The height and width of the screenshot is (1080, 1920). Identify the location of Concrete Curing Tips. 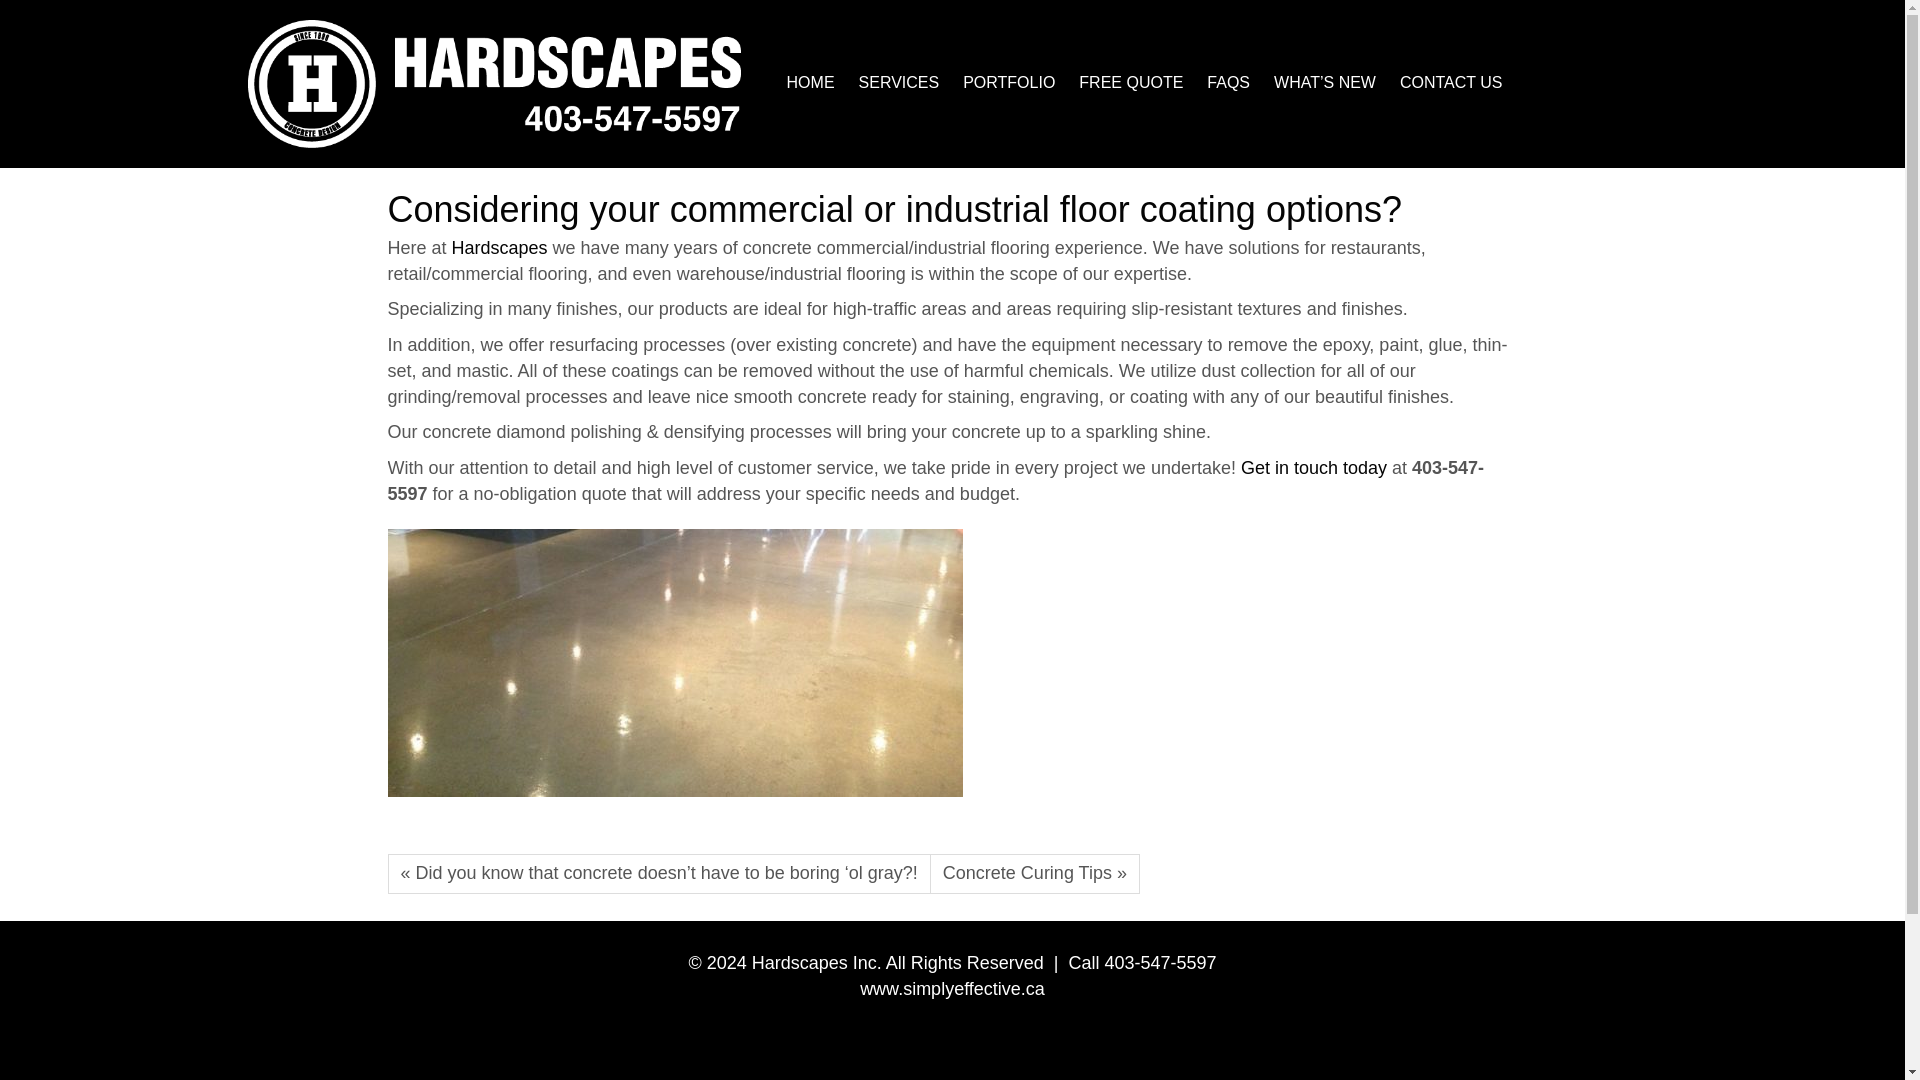
(1034, 874).